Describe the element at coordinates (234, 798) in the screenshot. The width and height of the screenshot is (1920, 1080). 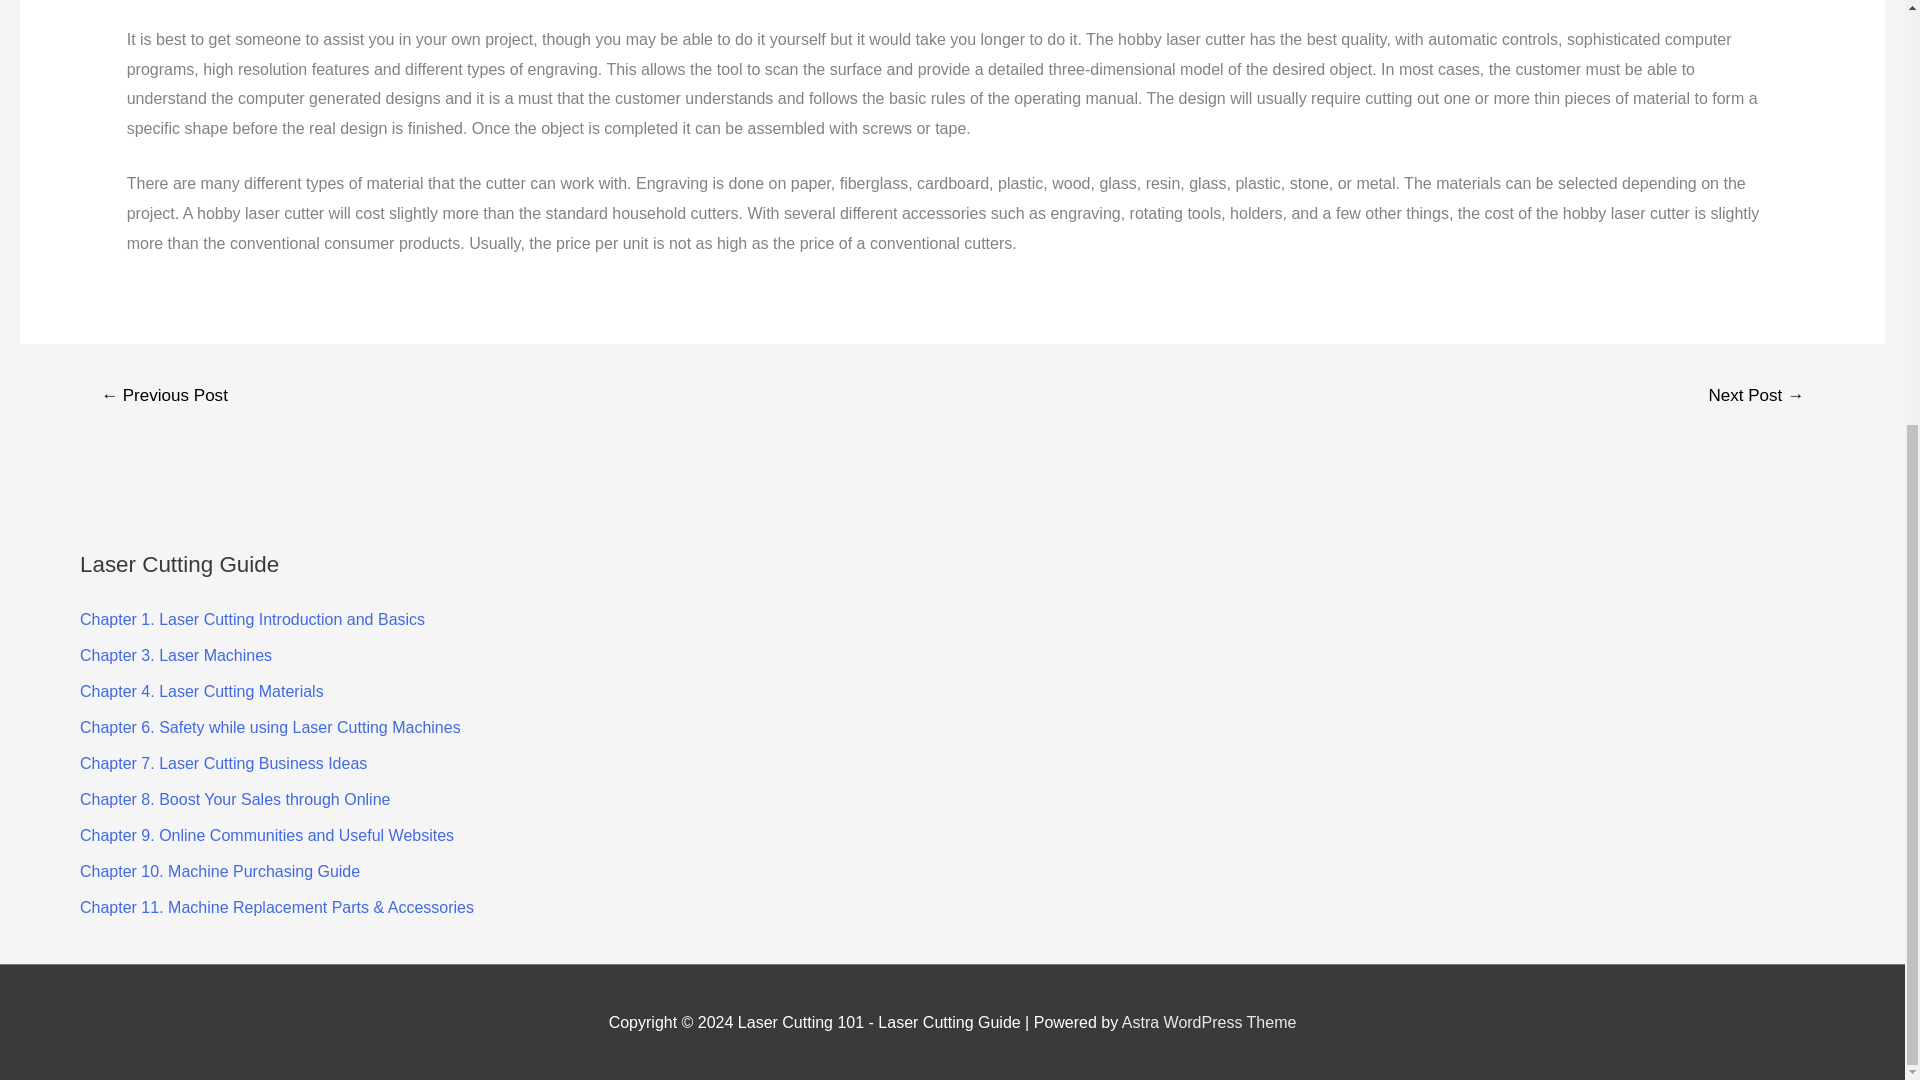
I see `Chapter 8. Boost Your Sales through Online` at that location.